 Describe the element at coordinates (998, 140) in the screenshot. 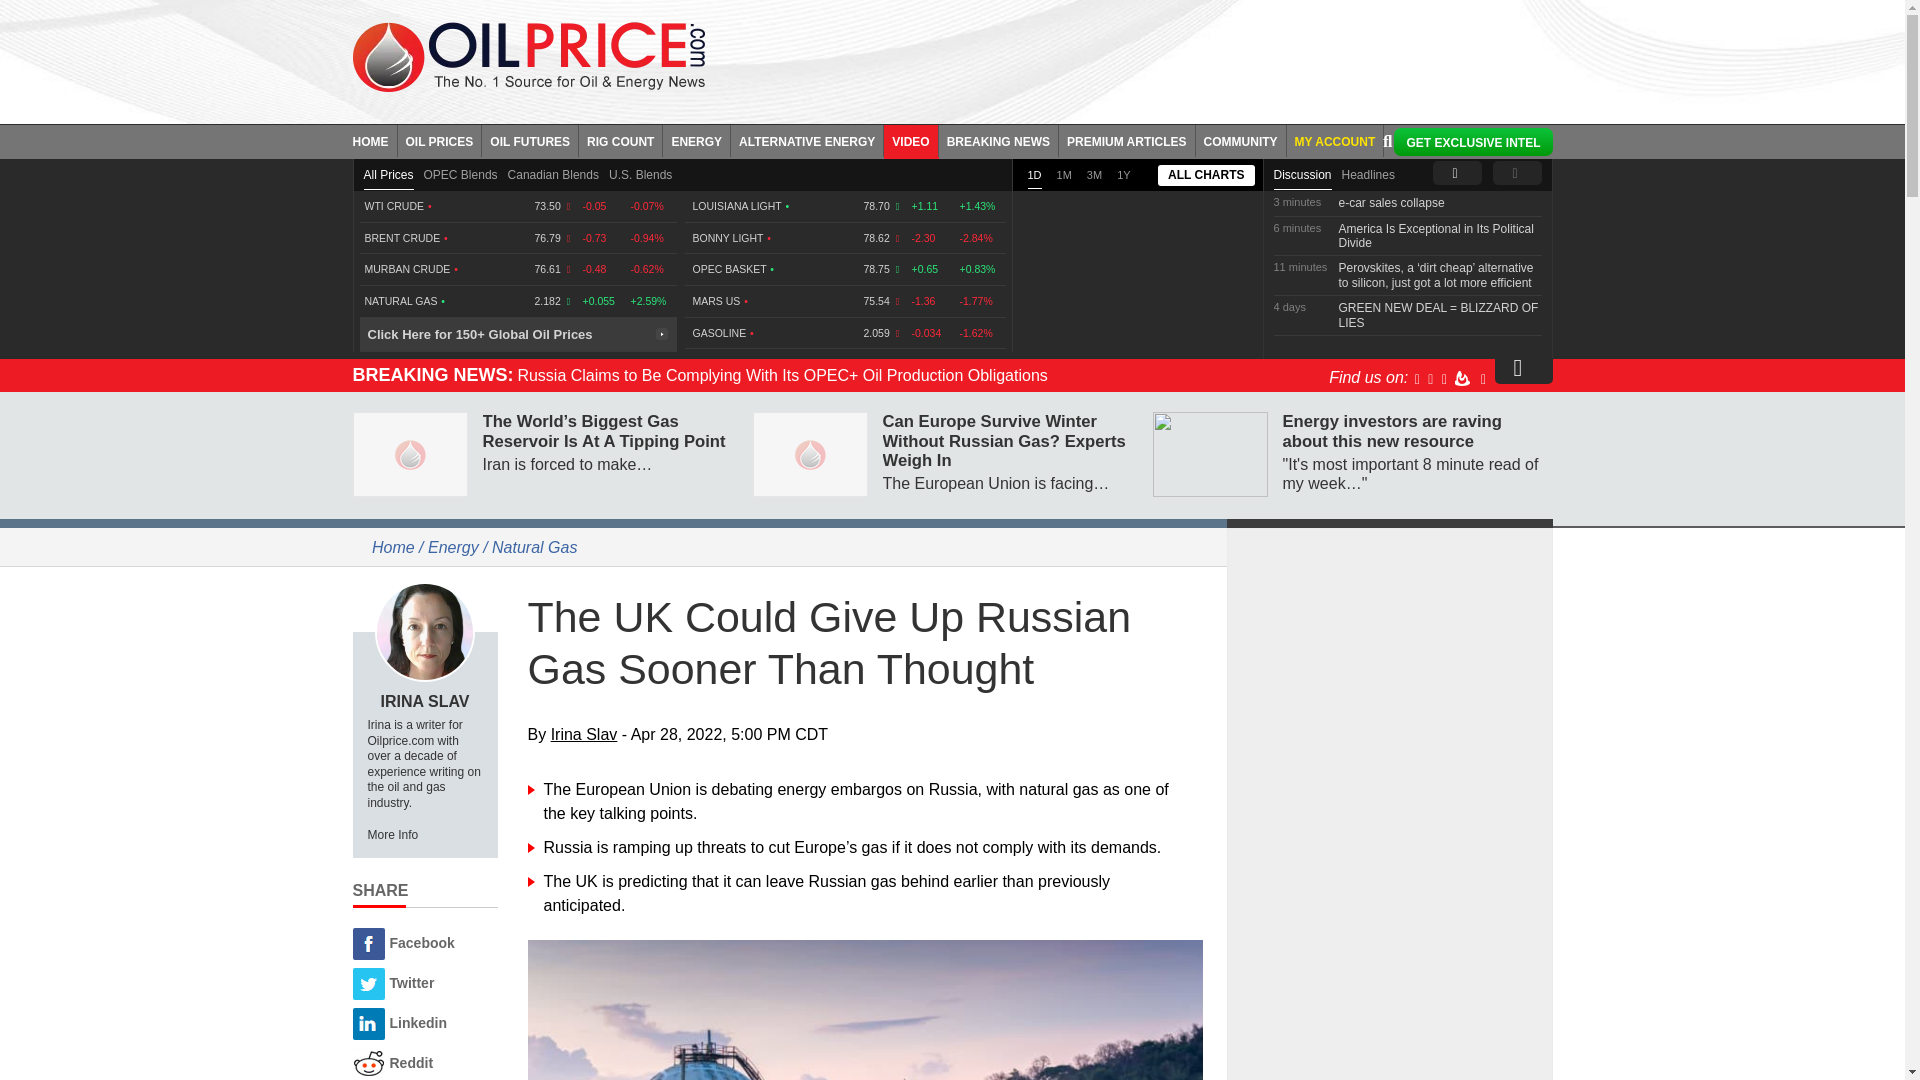

I see `BREAKING NEWS` at that location.